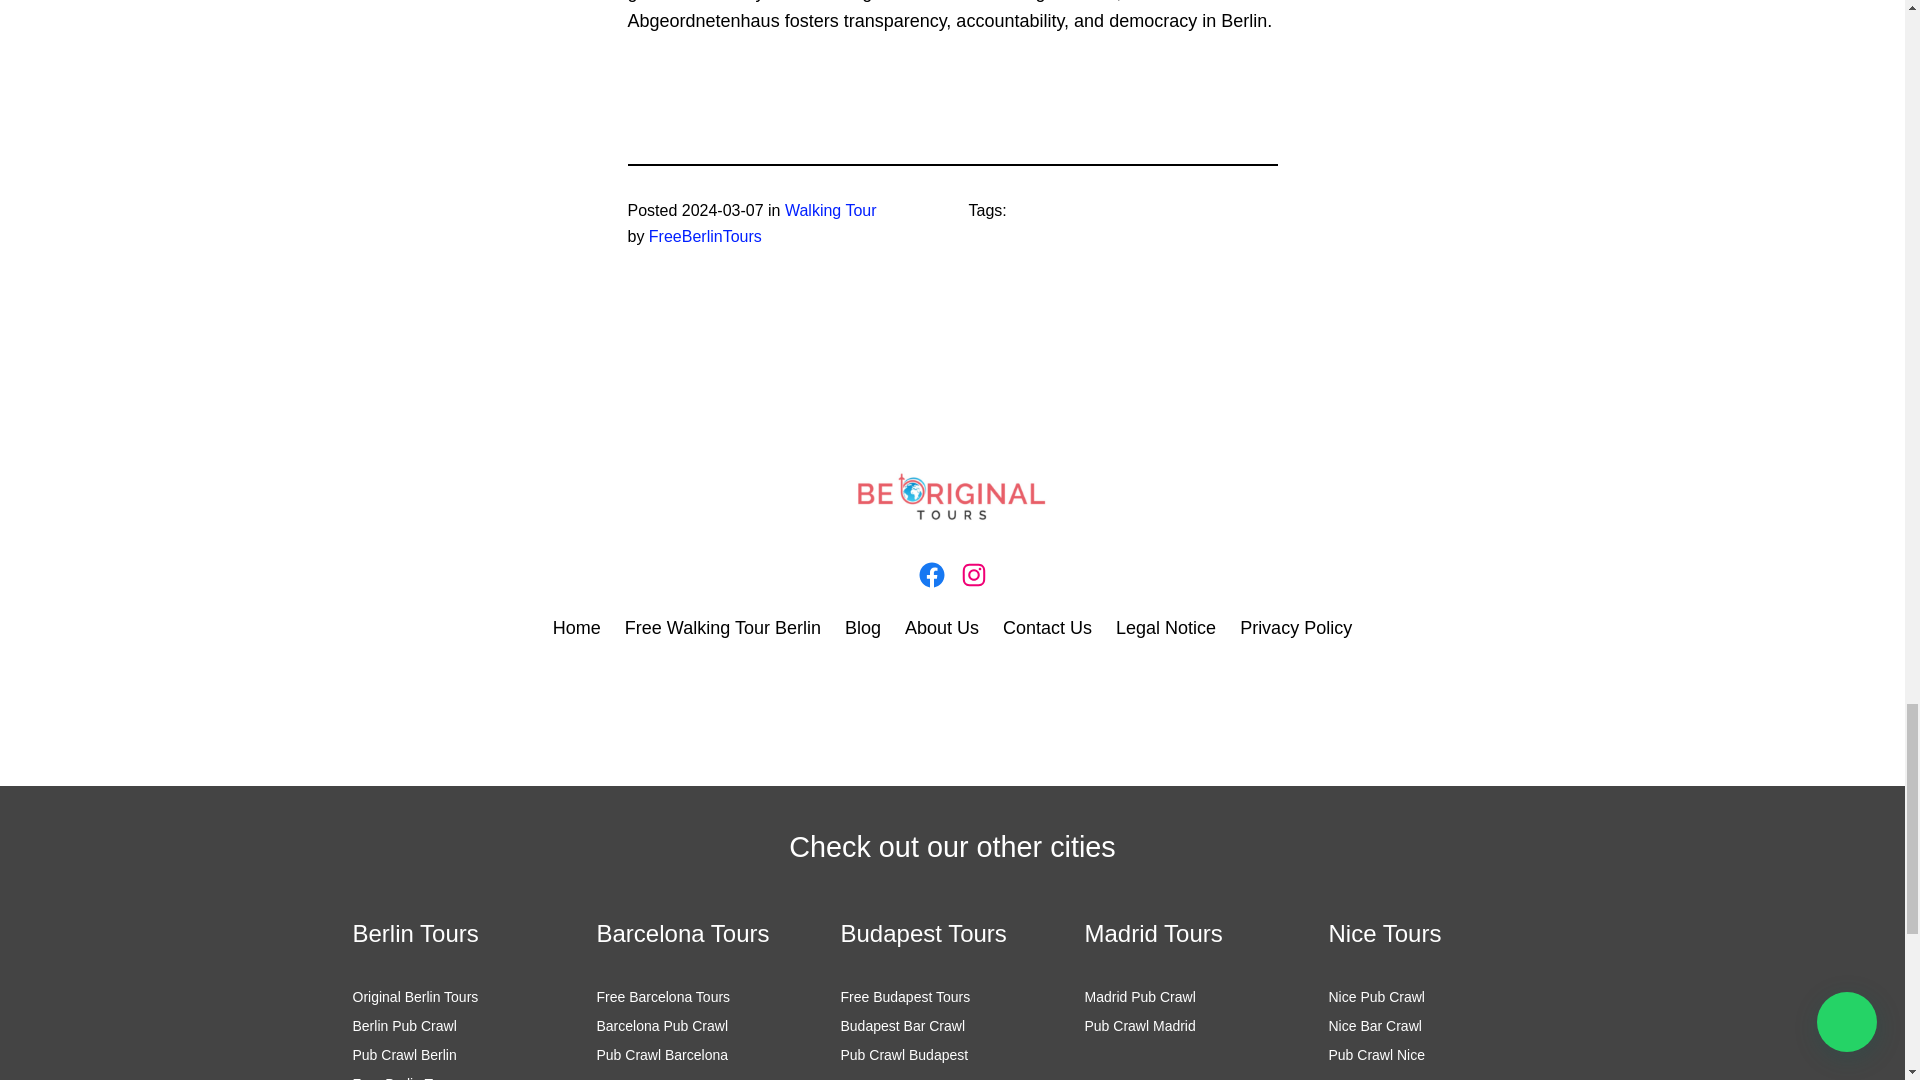 The height and width of the screenshot is (1080, 1920). Describe the element at coordinates (1296, 628) in the screenshot. I see `Privacy Policy` at that location.